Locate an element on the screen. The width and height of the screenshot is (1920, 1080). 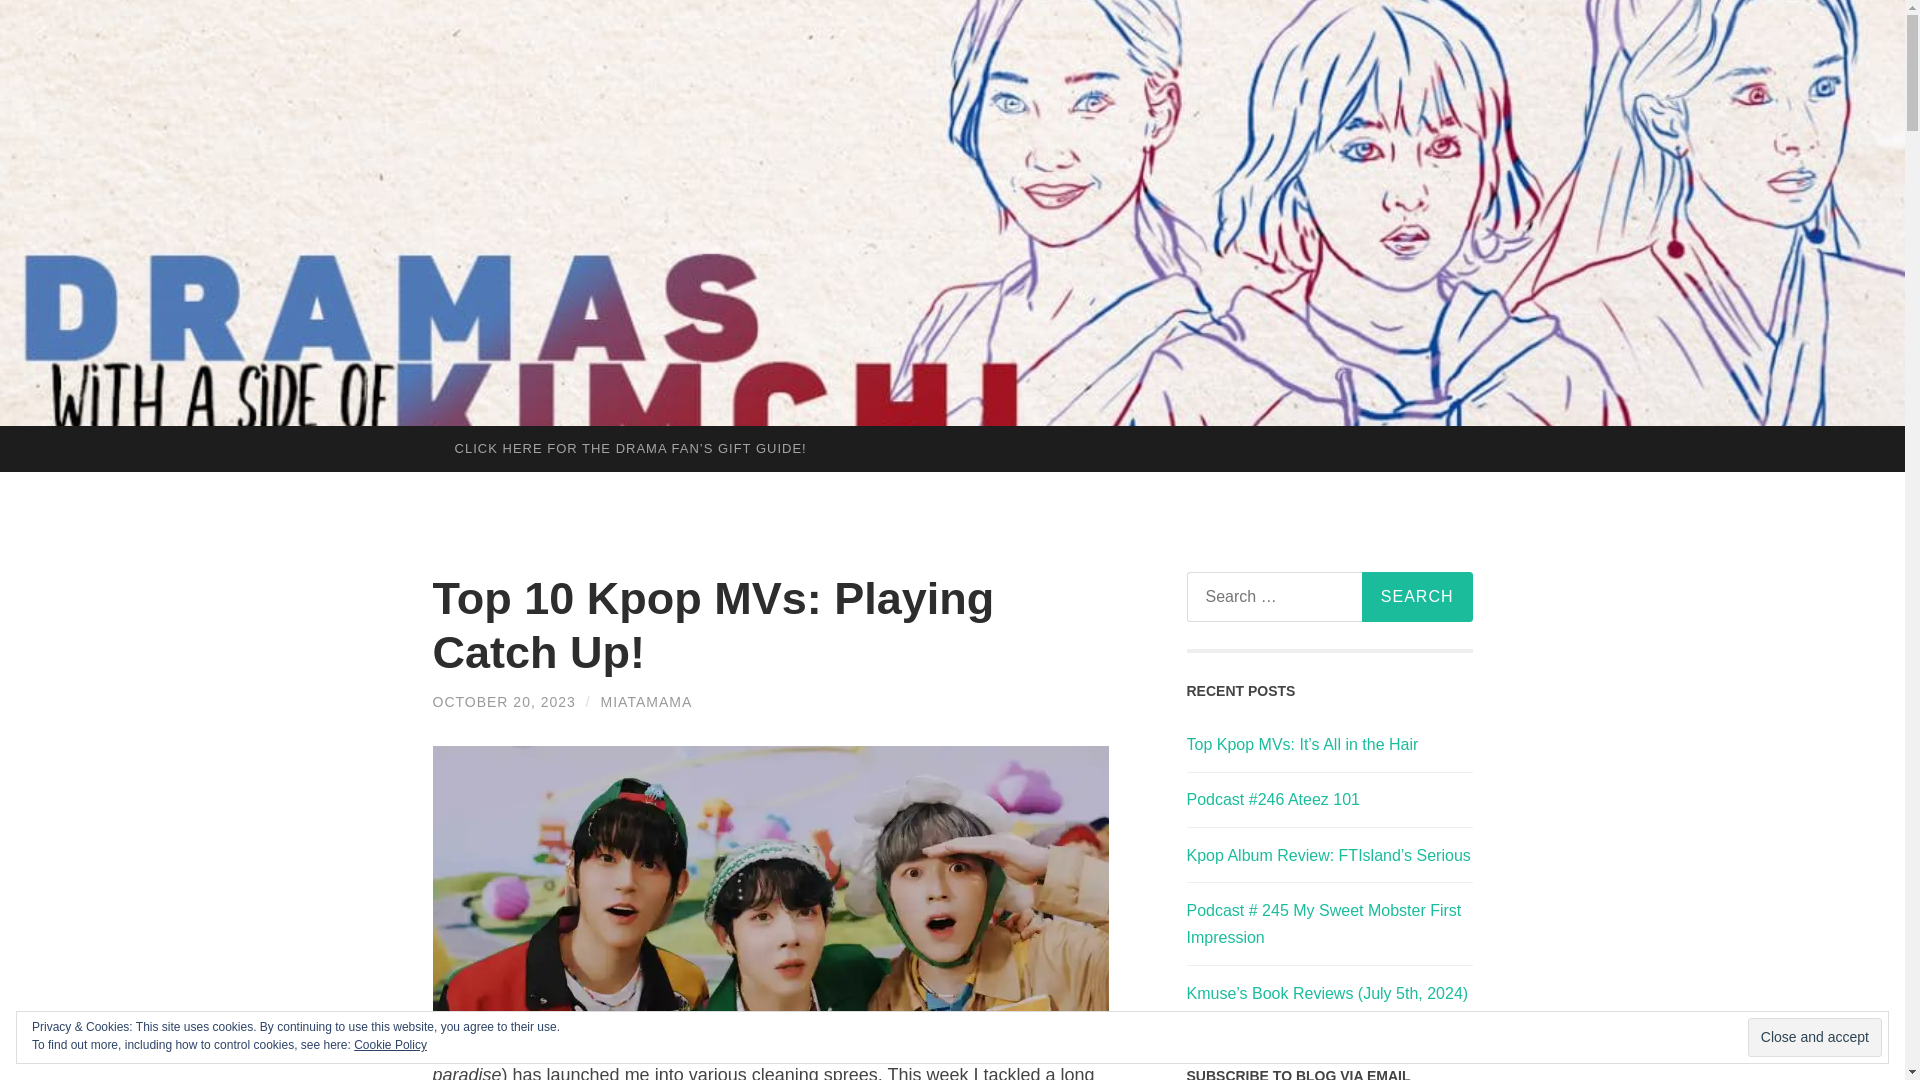
SKIP TO CONTENT is located at coordinates (21, 441).